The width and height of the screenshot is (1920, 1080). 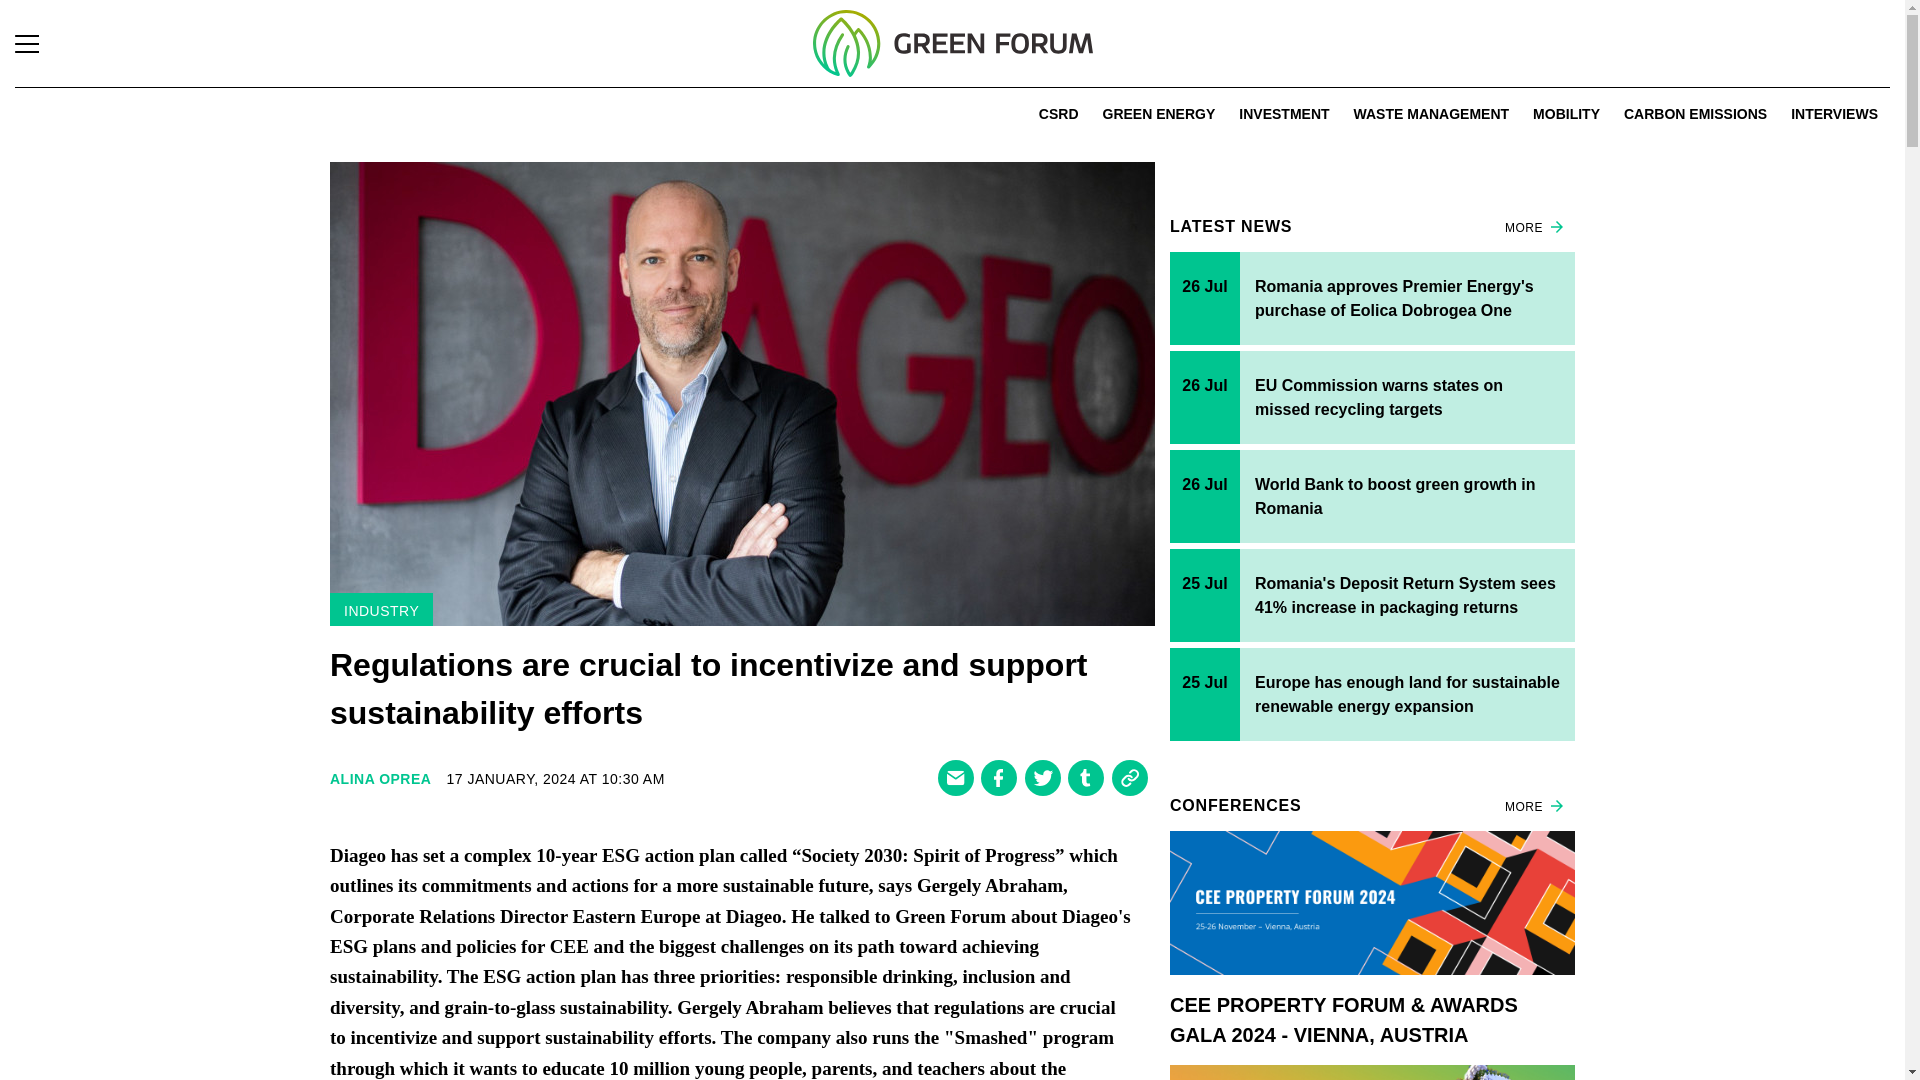 I want to click on WASTE MANAGEMENT, so click(x=1431, y=114).